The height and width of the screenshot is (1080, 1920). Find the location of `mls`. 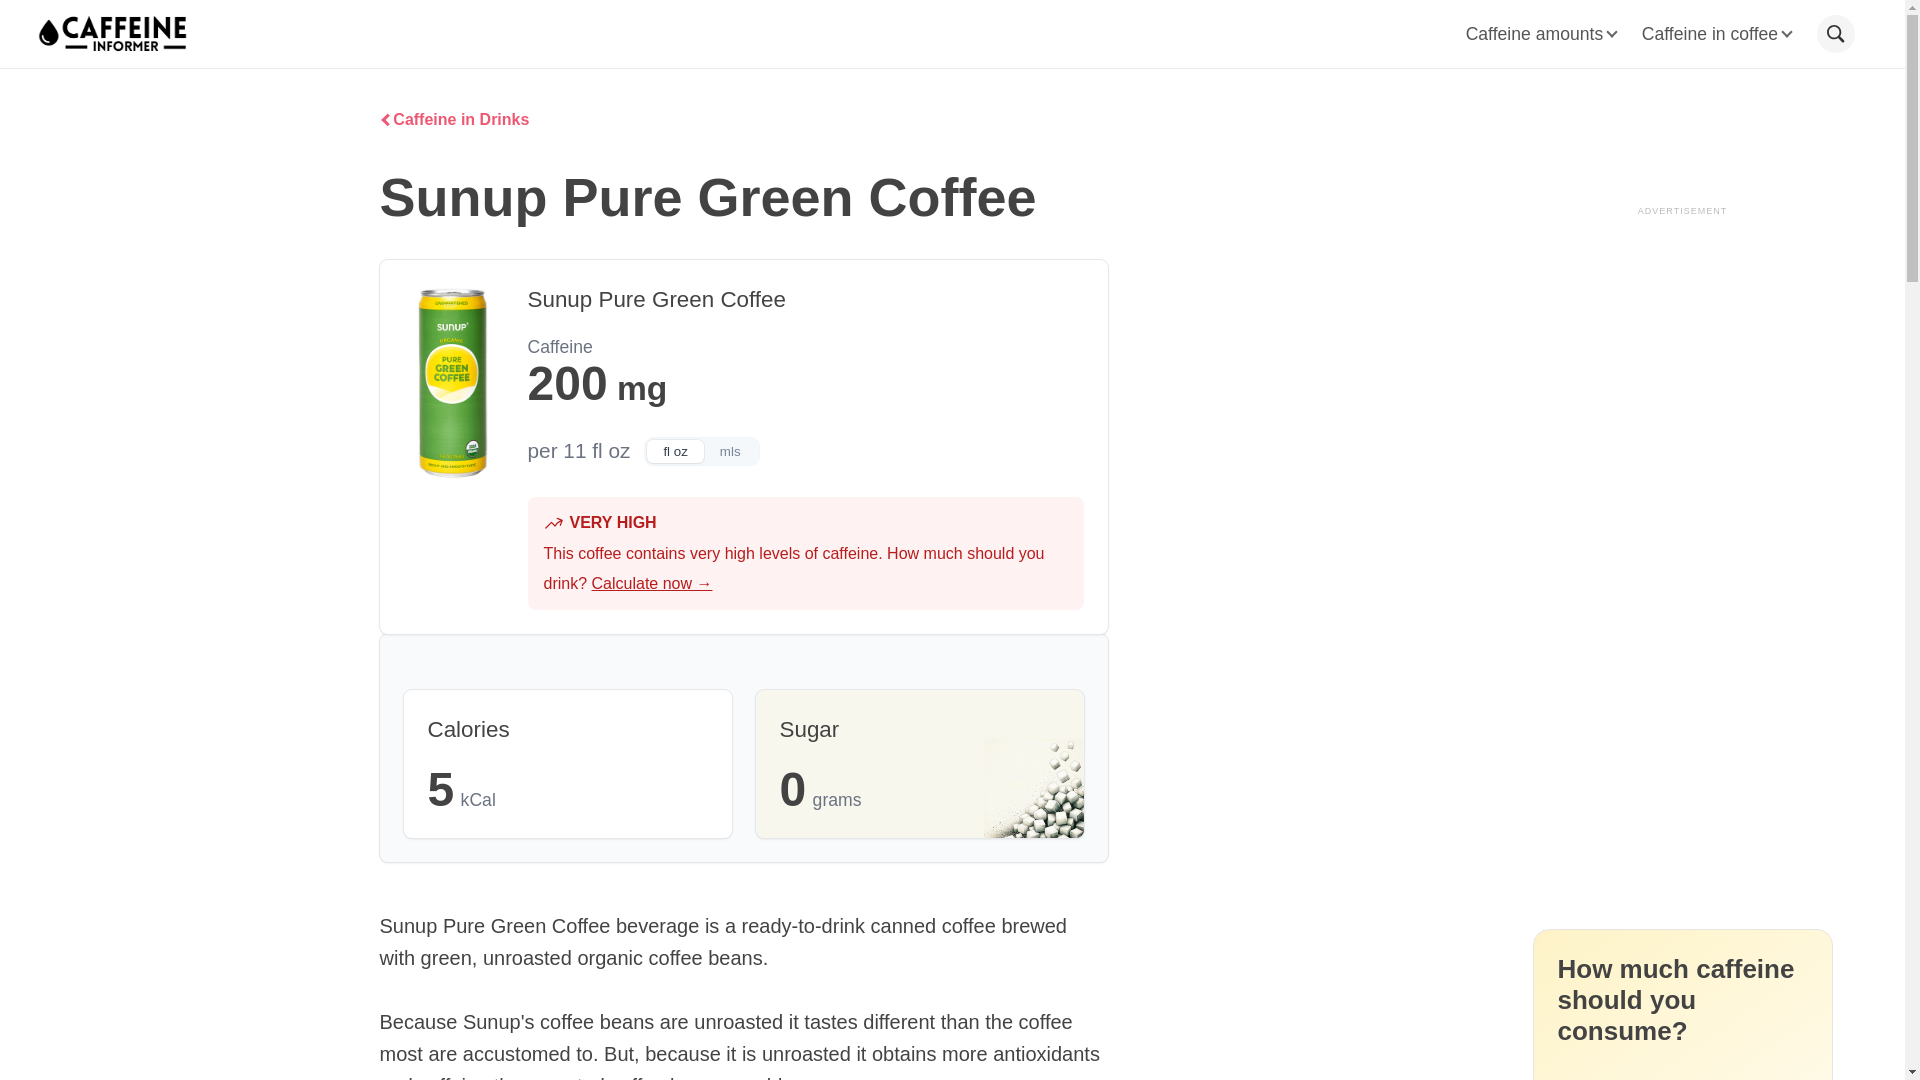

mls is located at coordinates (730, 451).